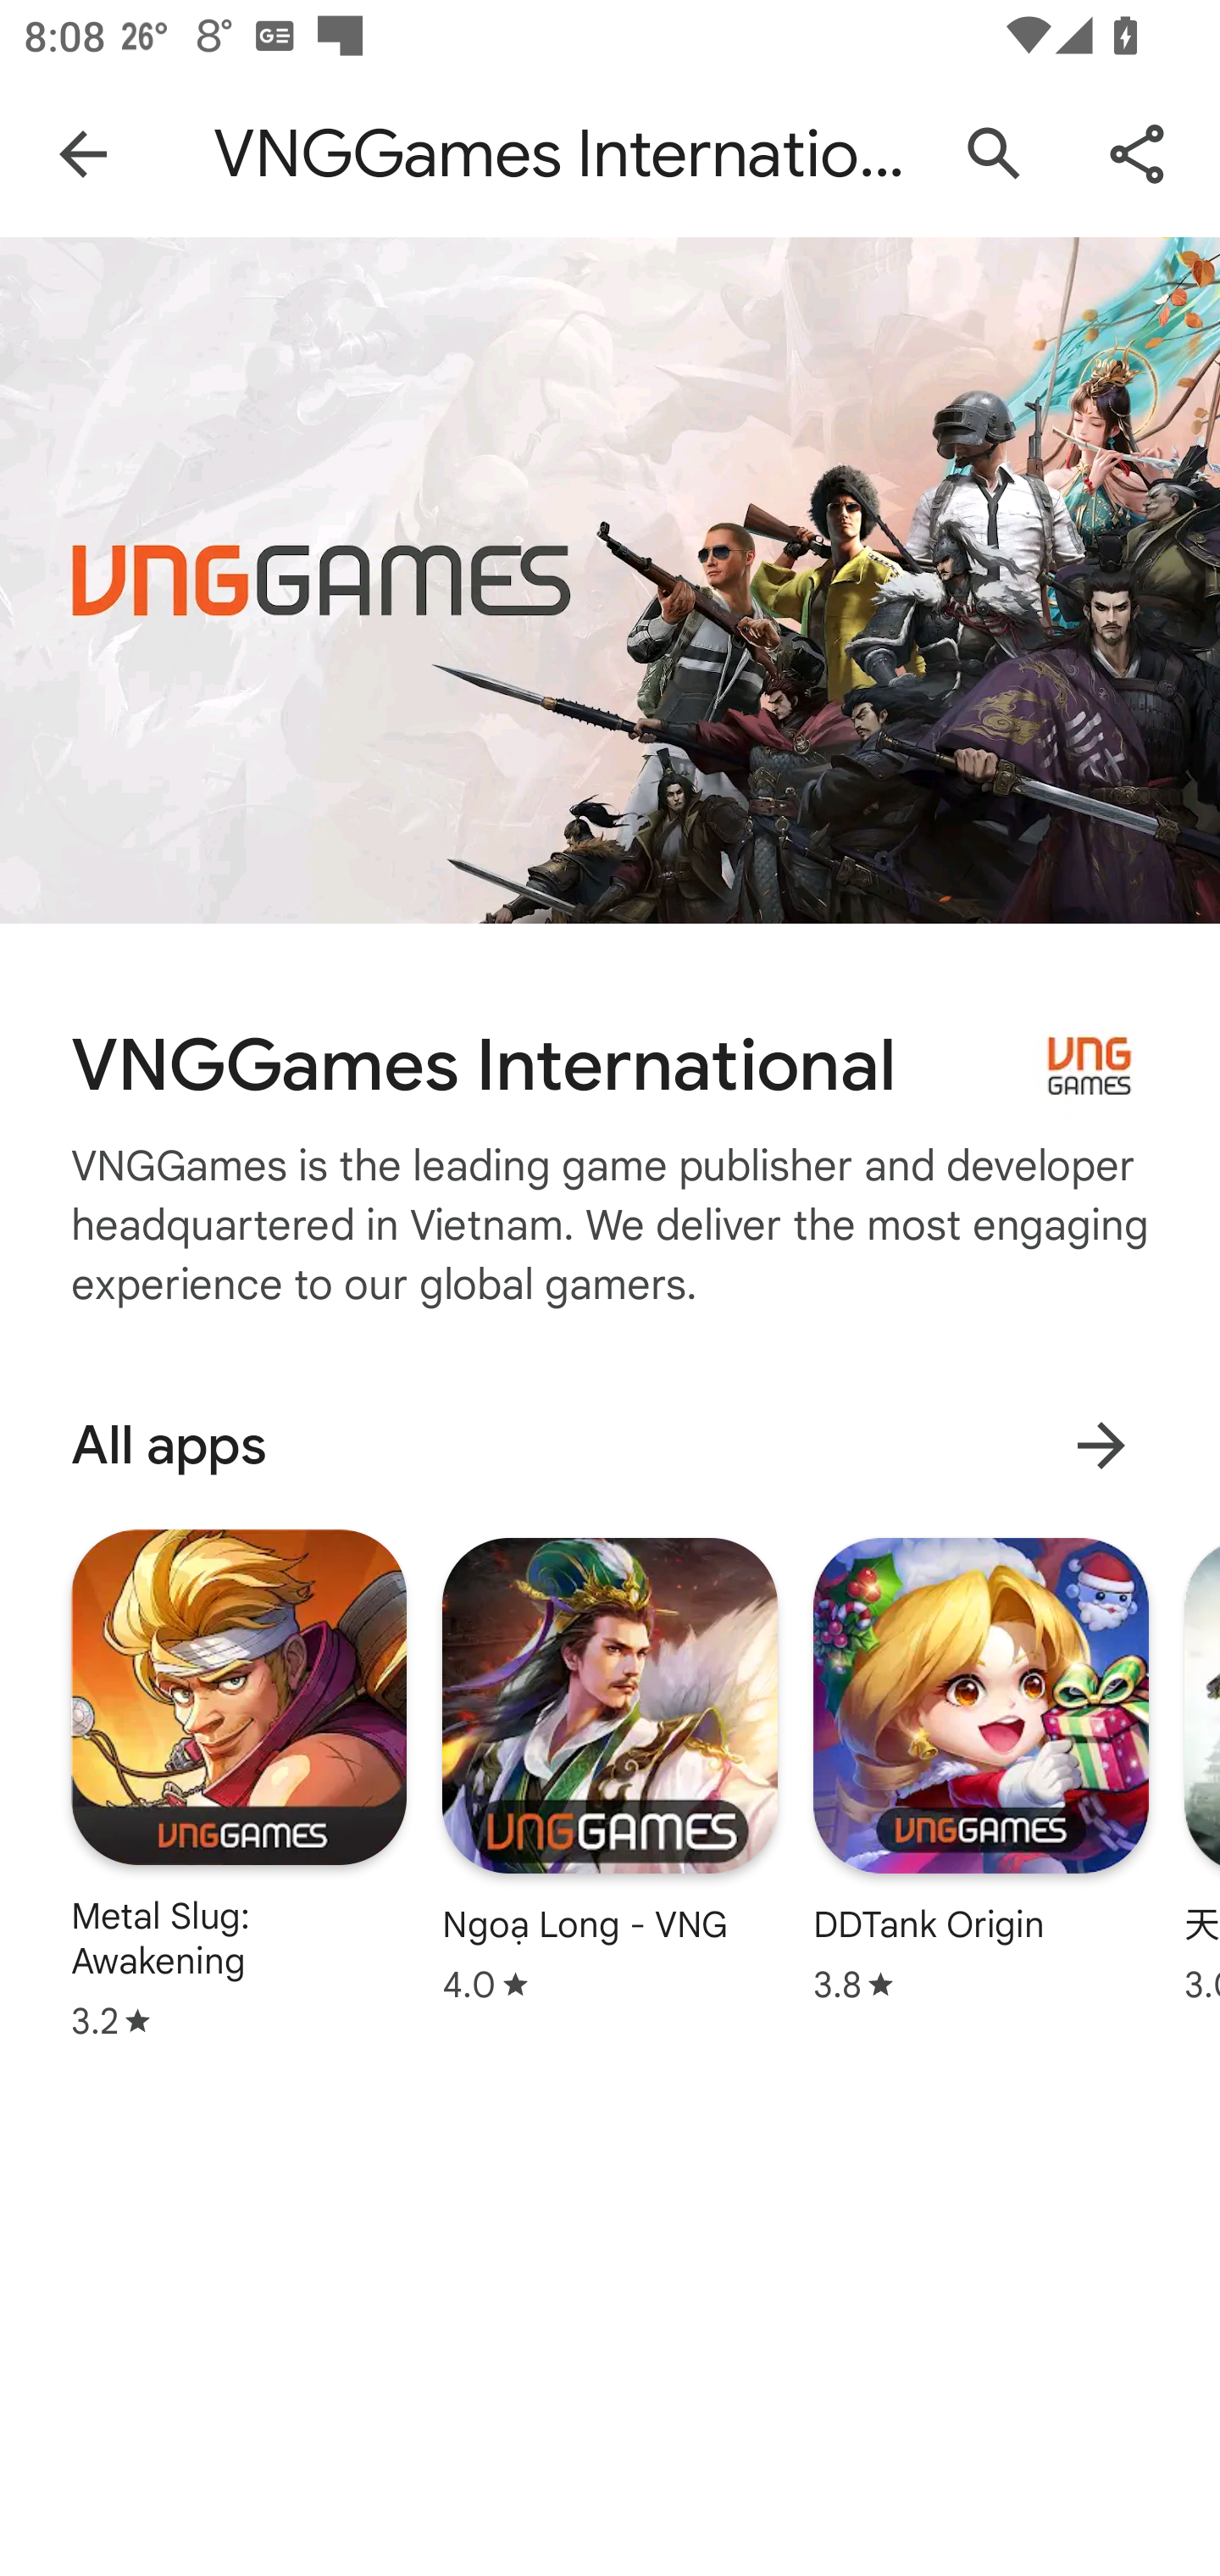  I want to click on Metal Slug: Awakening
Star rating: 3.2
, so click(239, 1783).